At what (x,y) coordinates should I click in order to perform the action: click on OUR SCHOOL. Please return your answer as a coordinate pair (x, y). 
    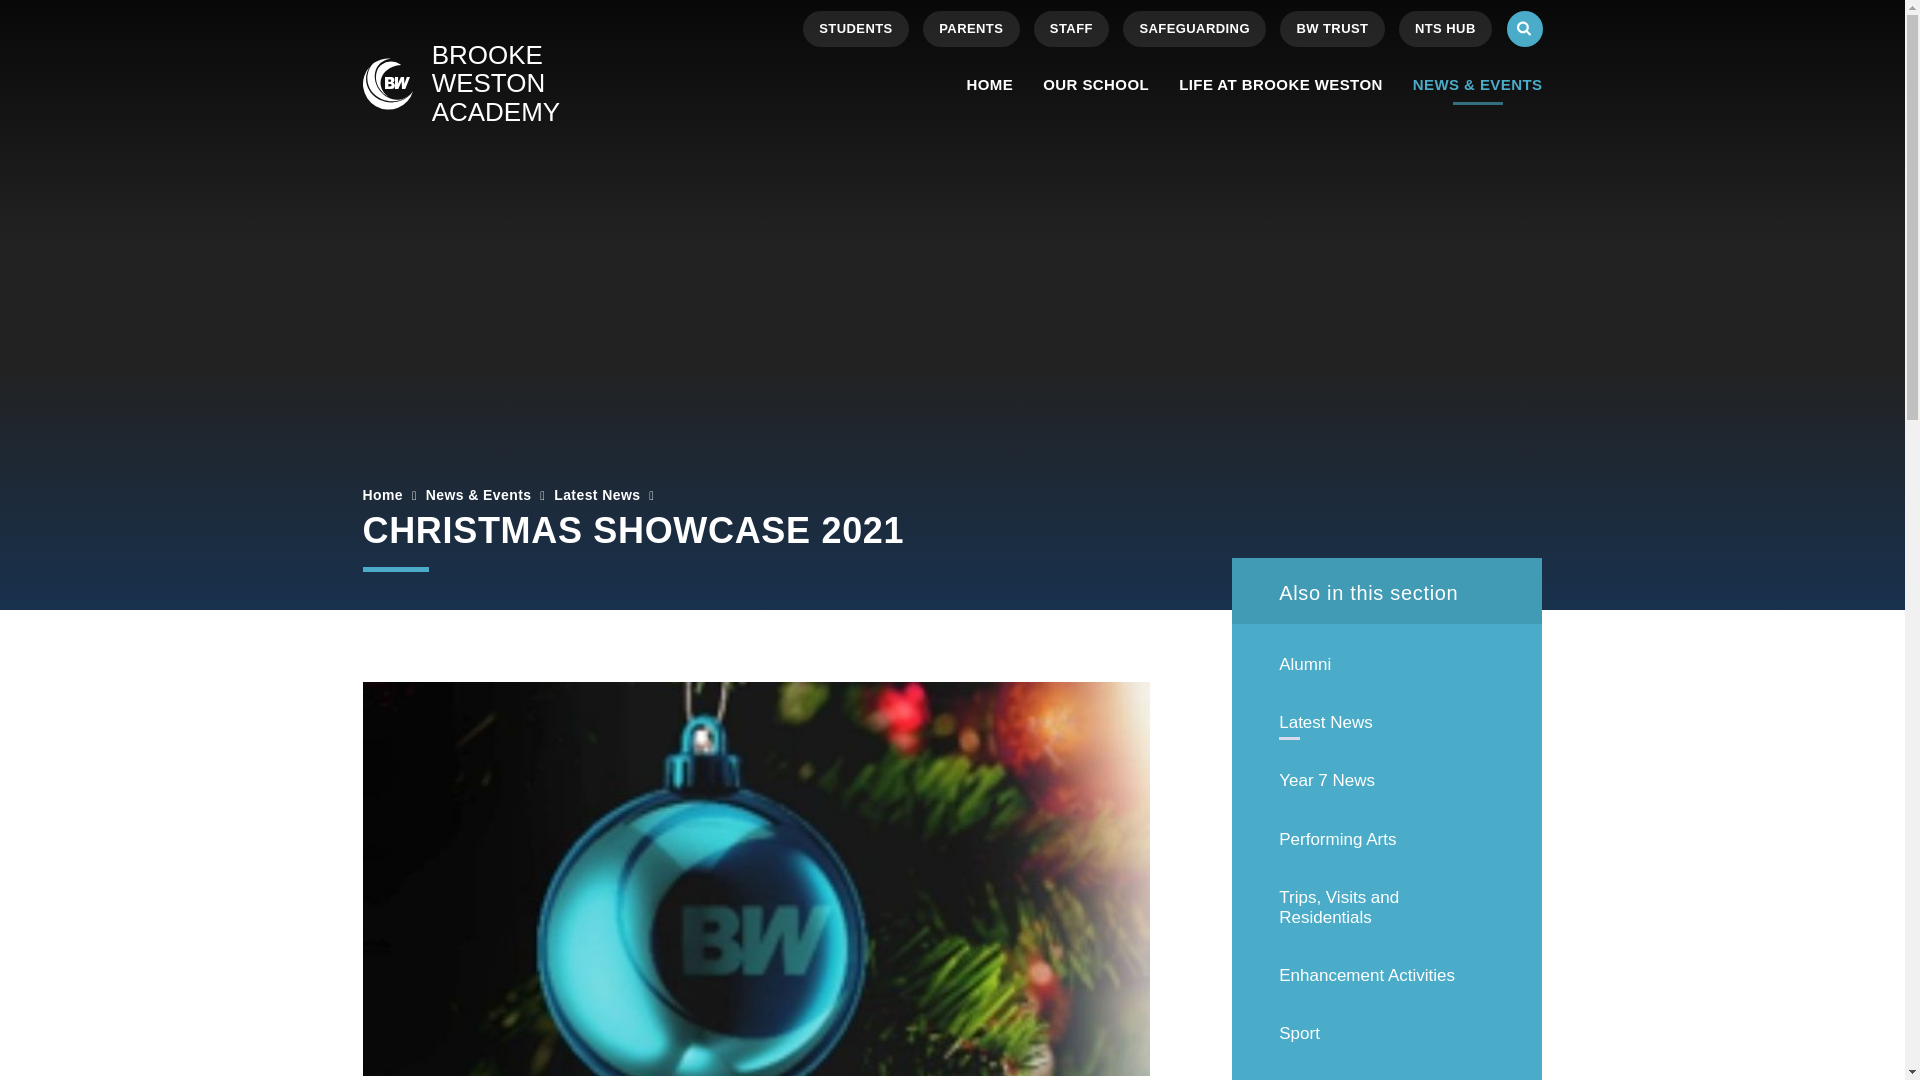
    Looking at the image, I should click on (1095, 85).